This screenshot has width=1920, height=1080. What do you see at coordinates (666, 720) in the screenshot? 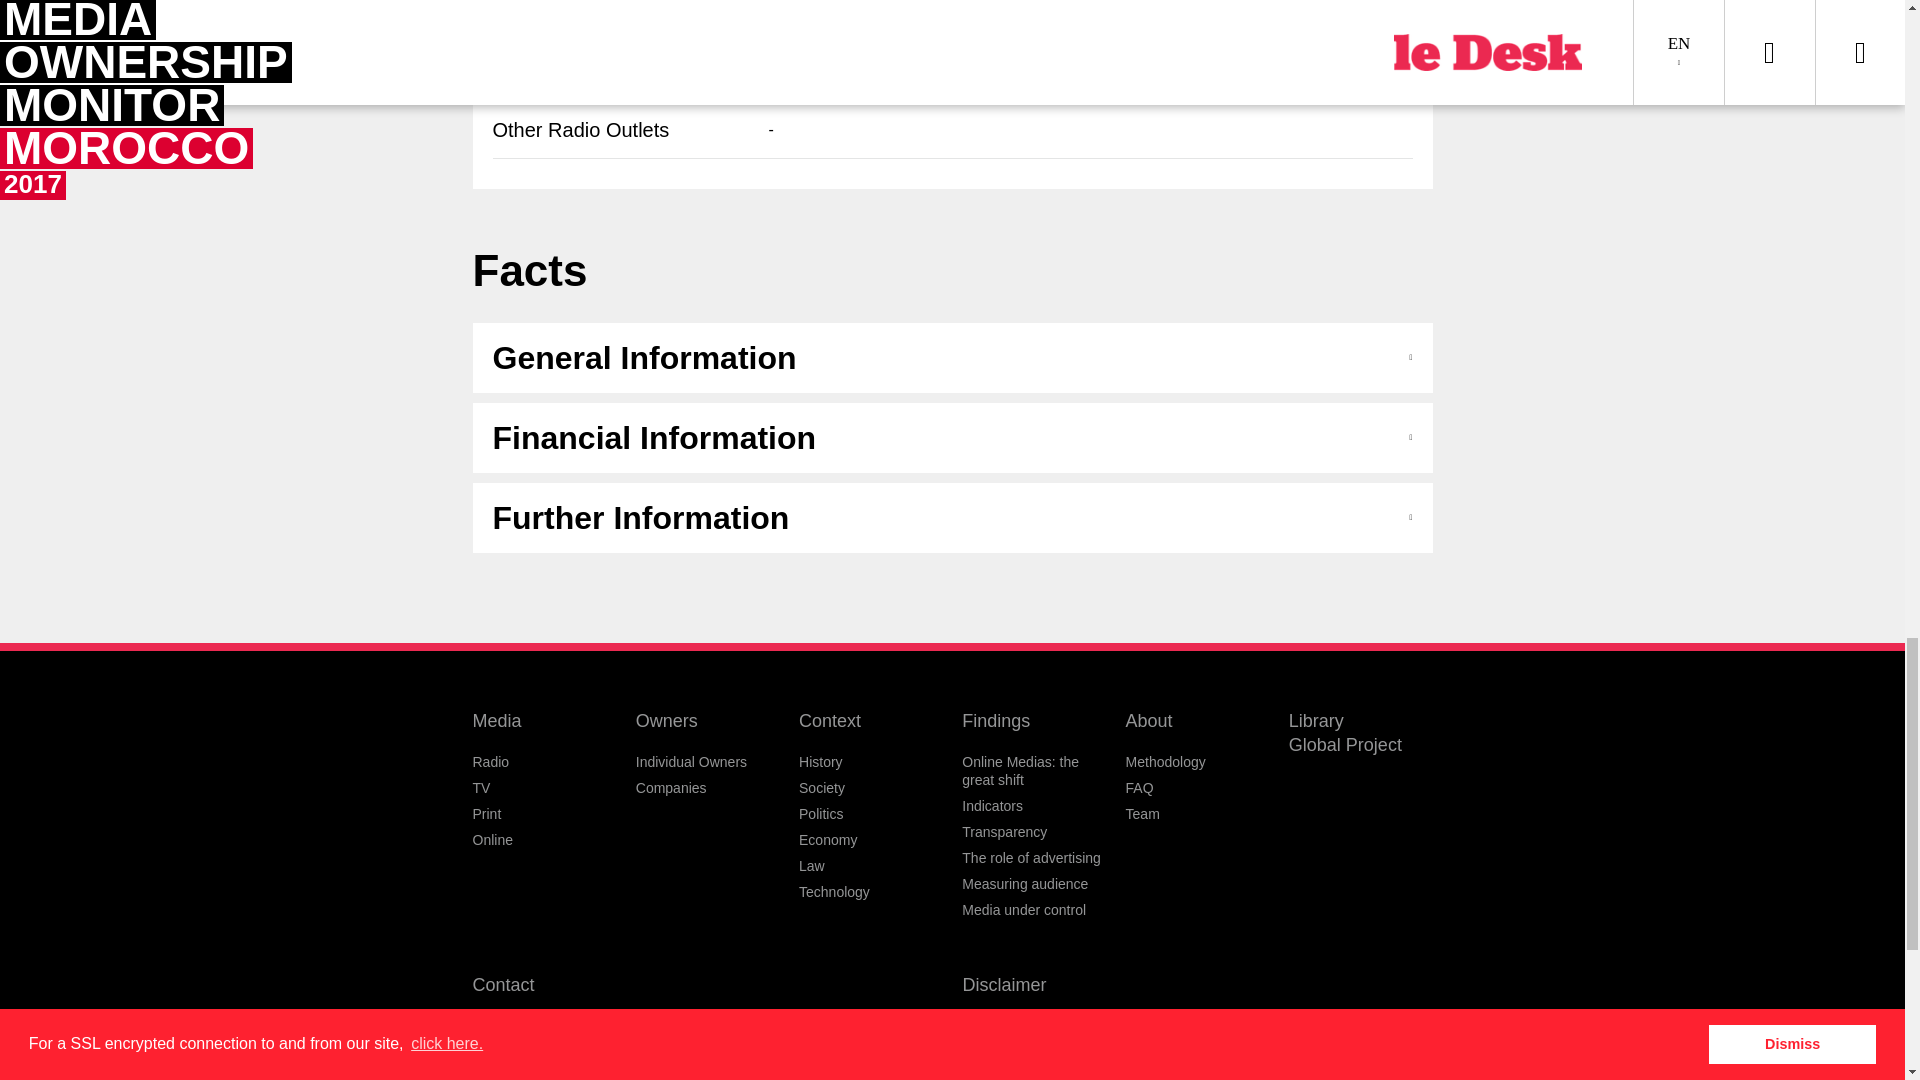
I see `Owners` at bounding box center [666, 720].